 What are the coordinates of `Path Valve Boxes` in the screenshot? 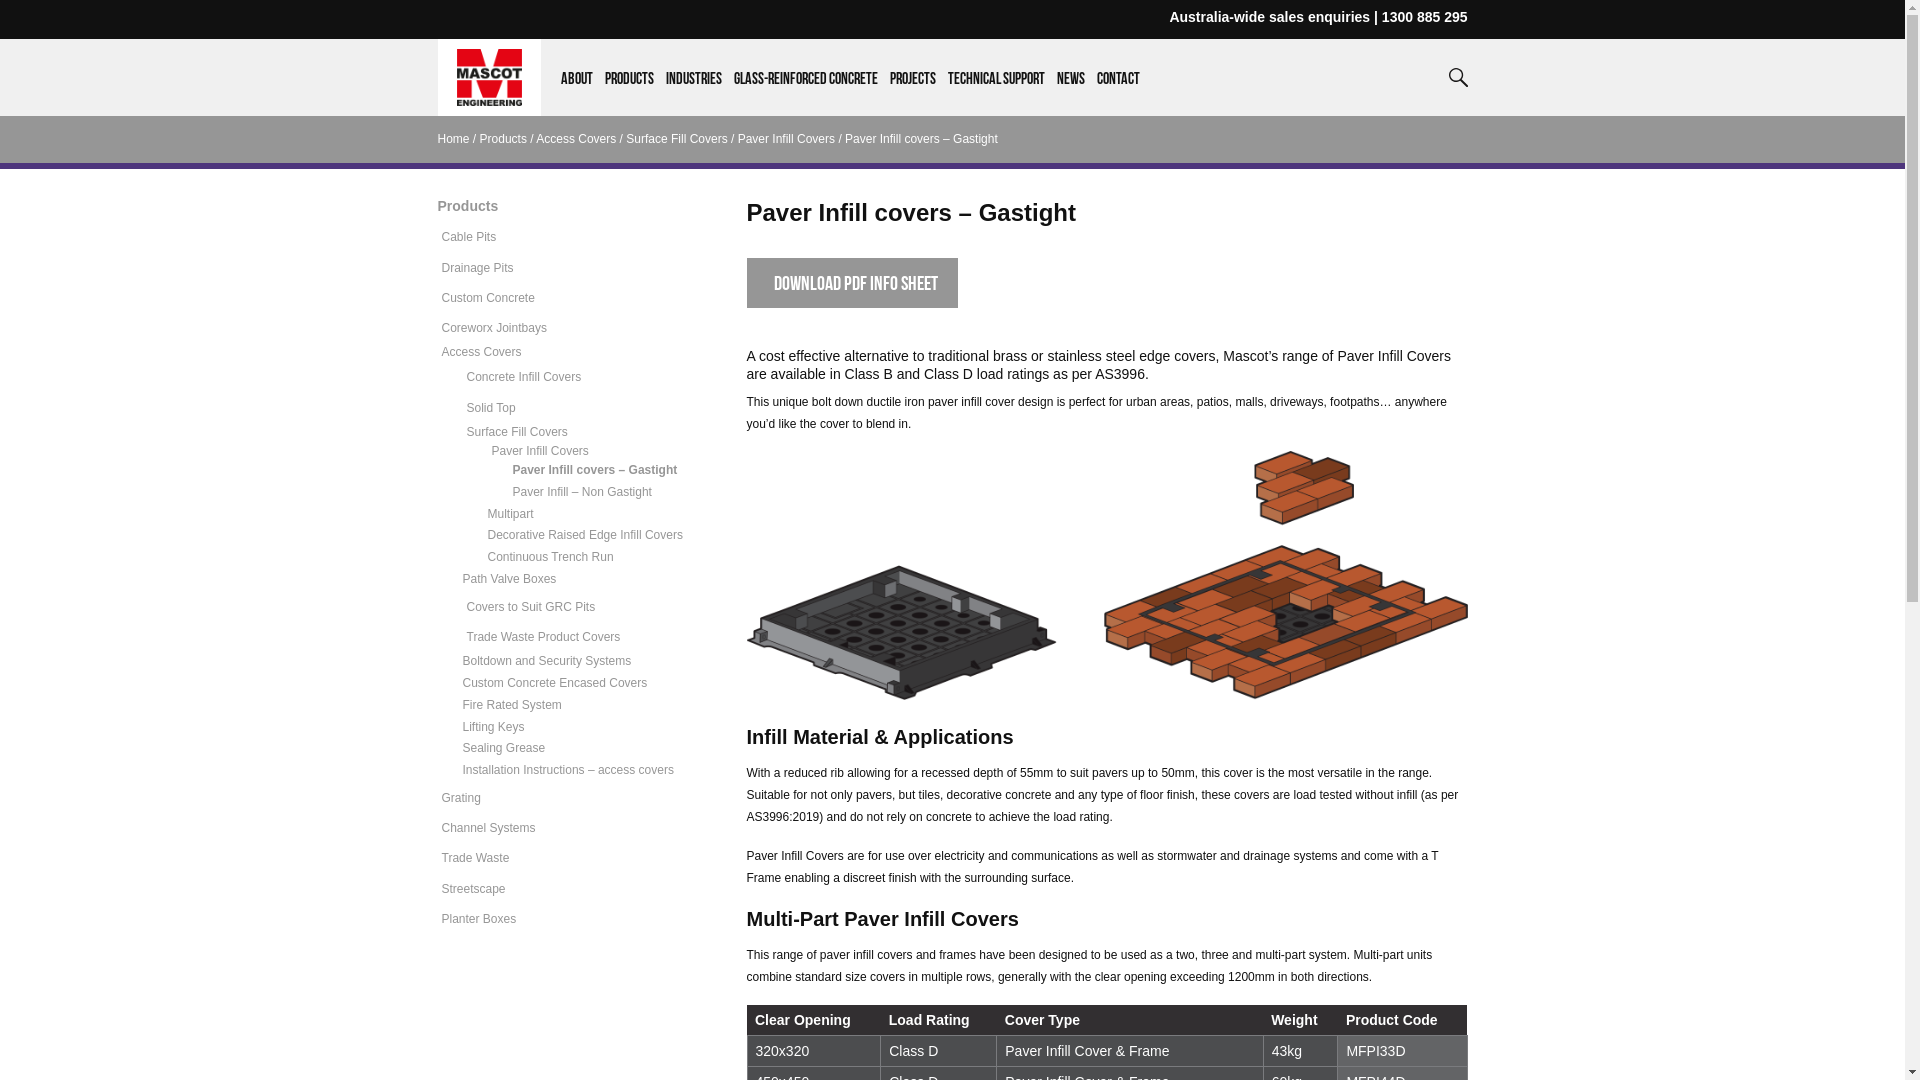 It's located at (509, 579).